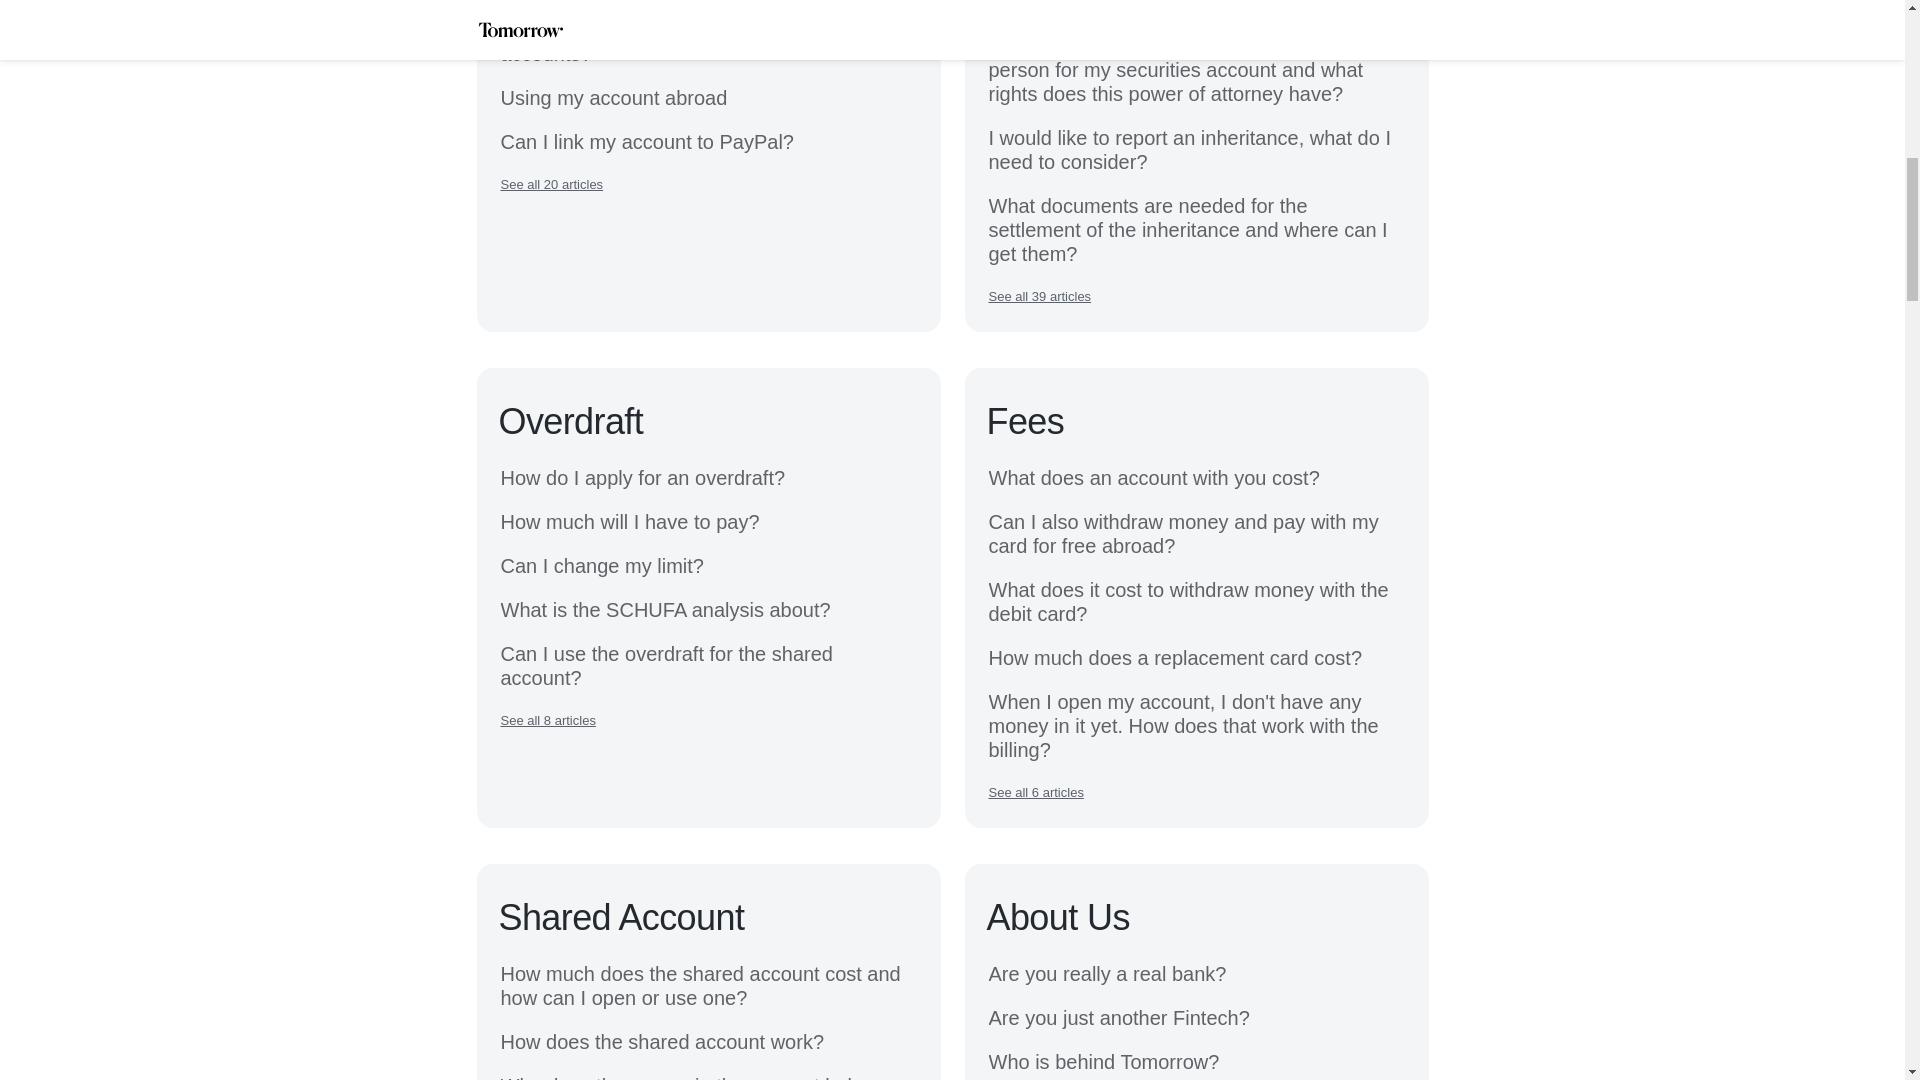  Describe the element at coordinates (620, 918) in the screenshot. I see `Shared Account` at that location.